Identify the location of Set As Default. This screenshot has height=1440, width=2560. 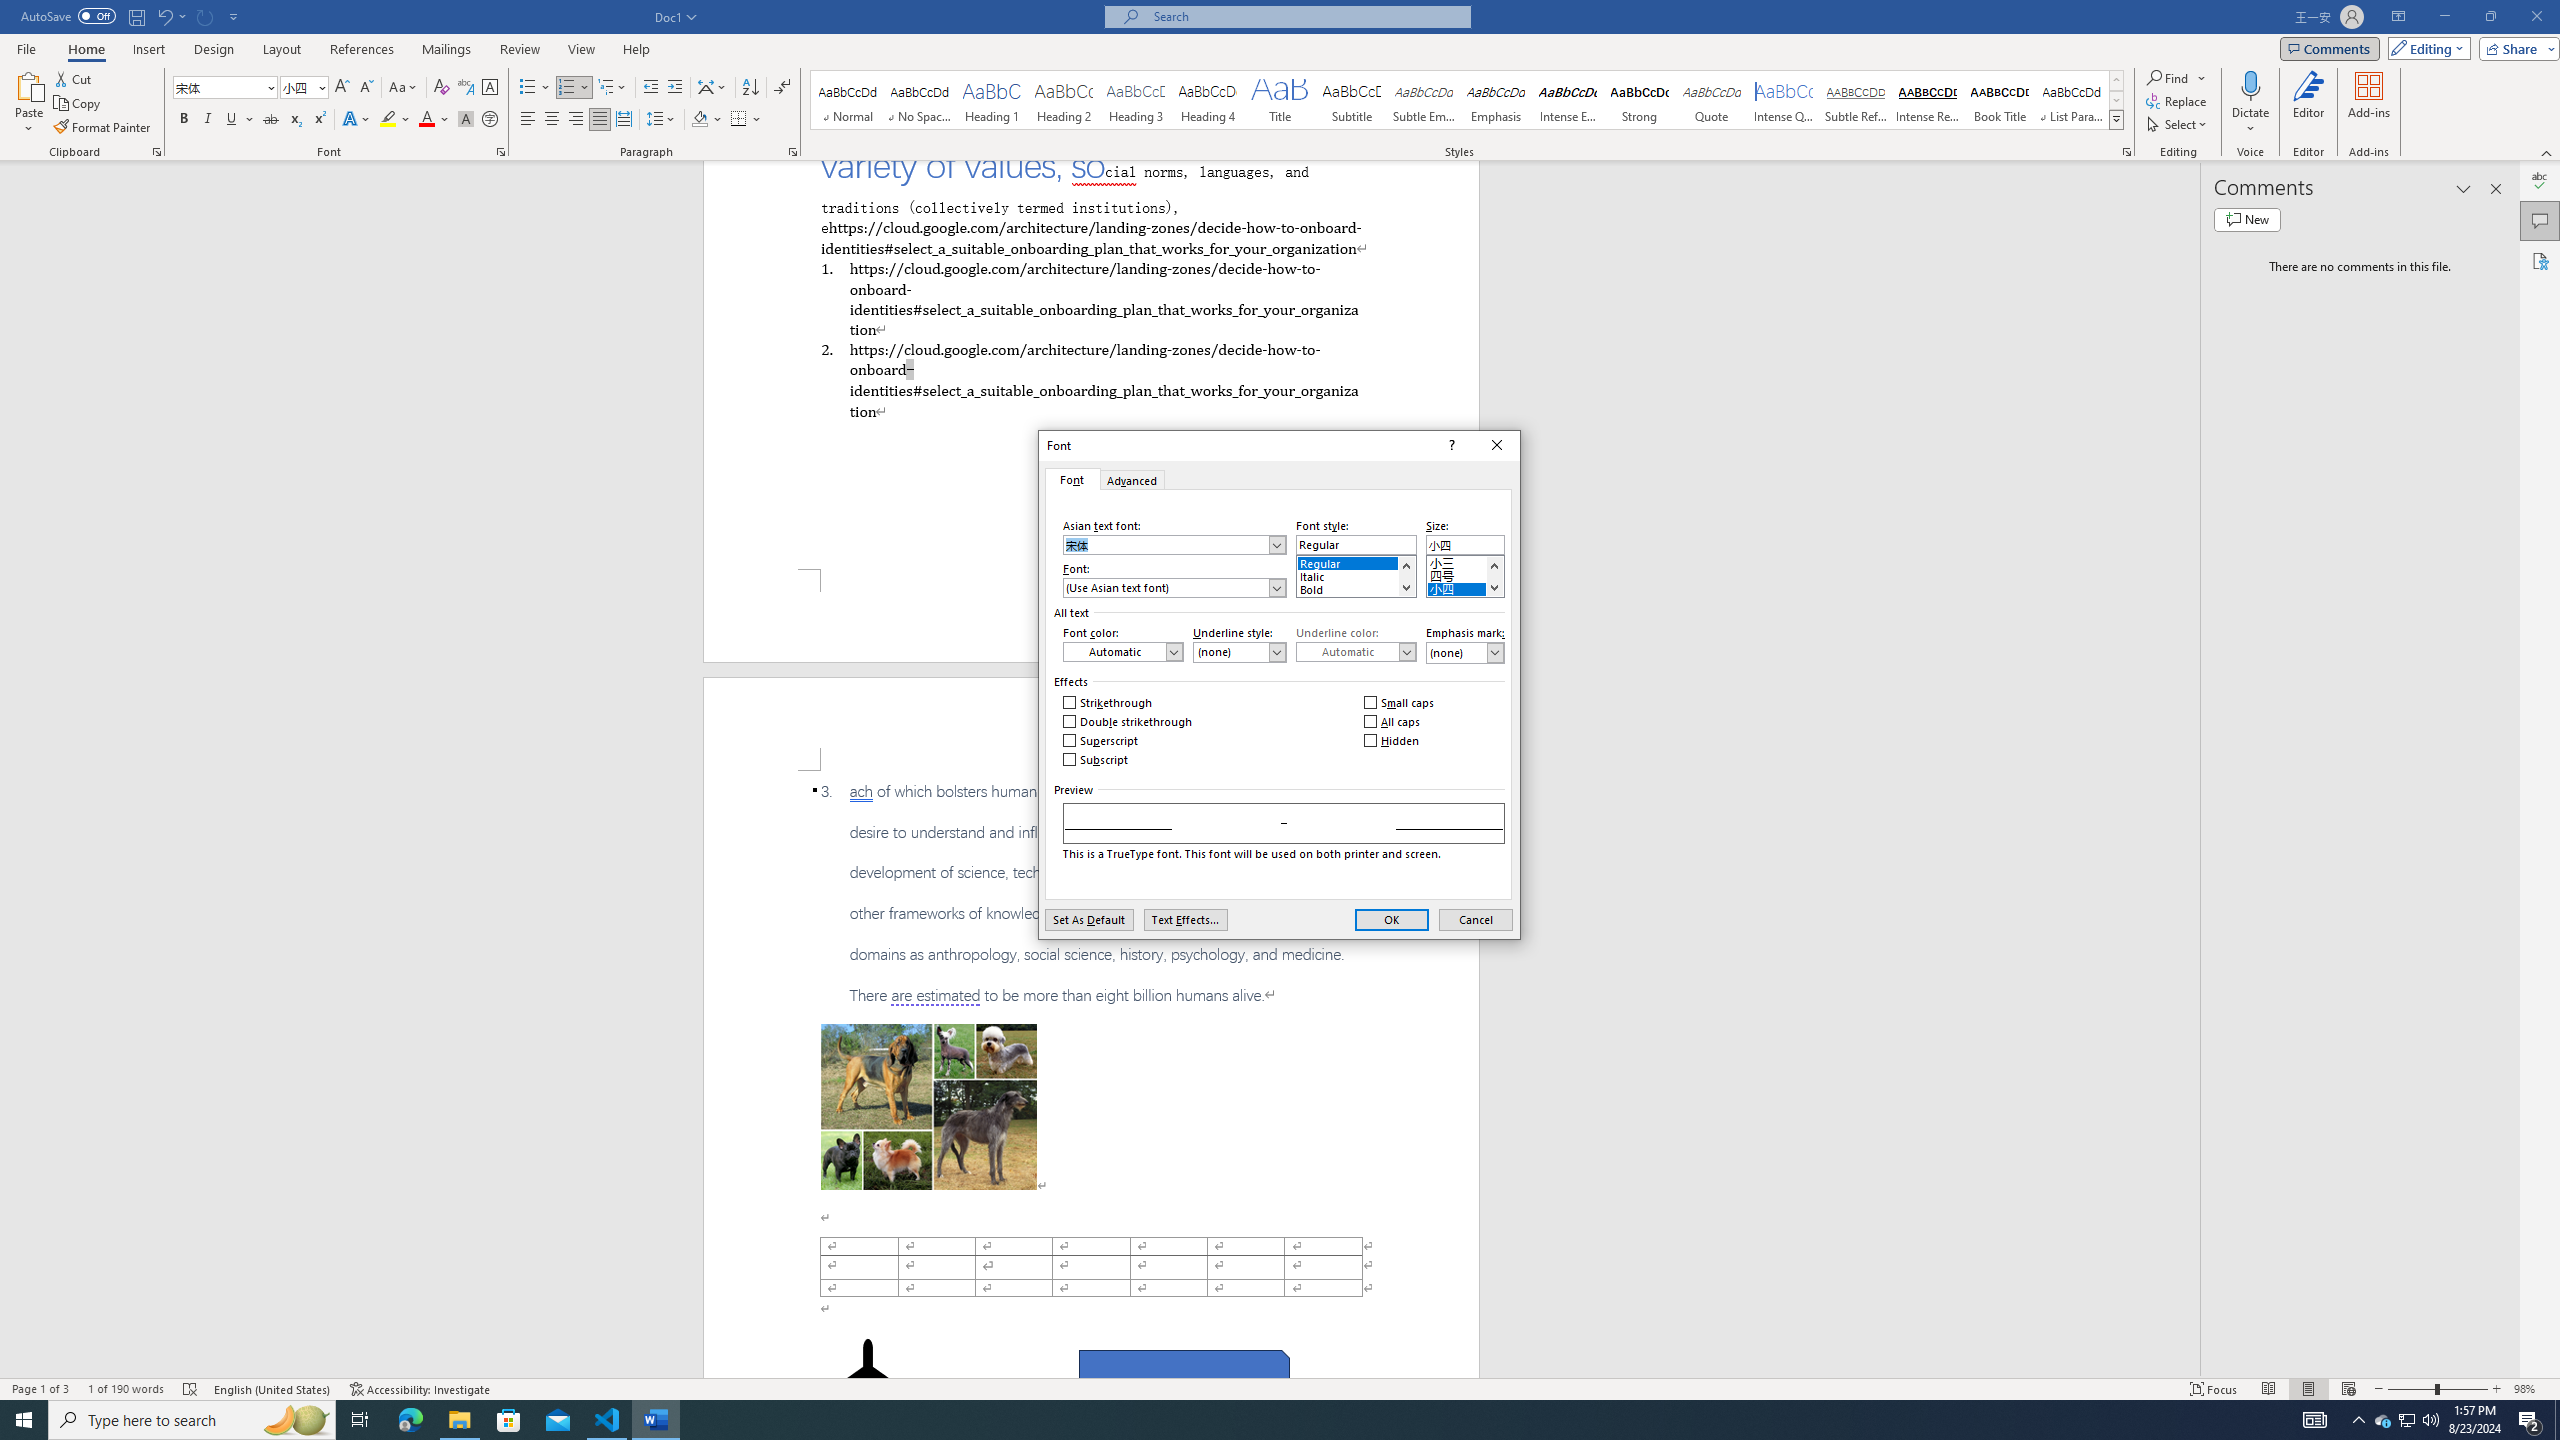
(1089, 920).